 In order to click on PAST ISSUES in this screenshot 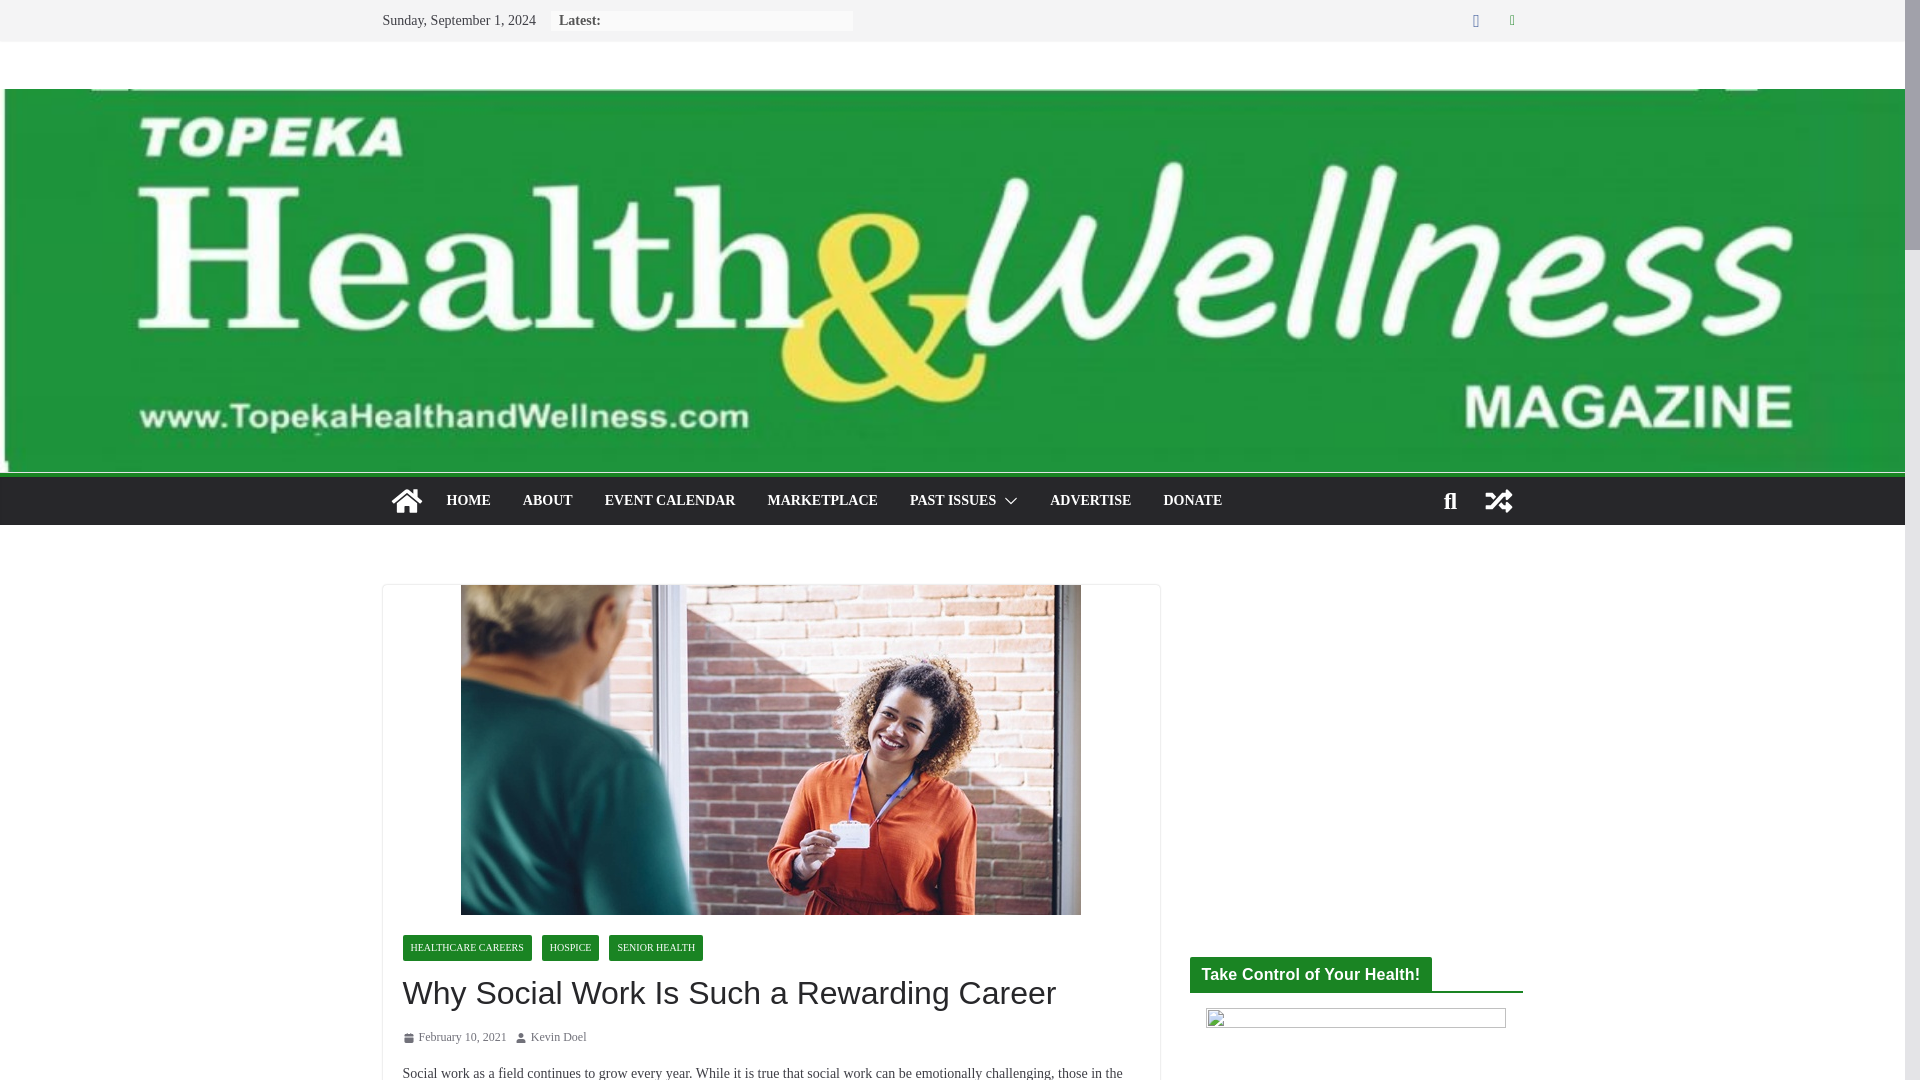, I will do `click(953, 501)`.